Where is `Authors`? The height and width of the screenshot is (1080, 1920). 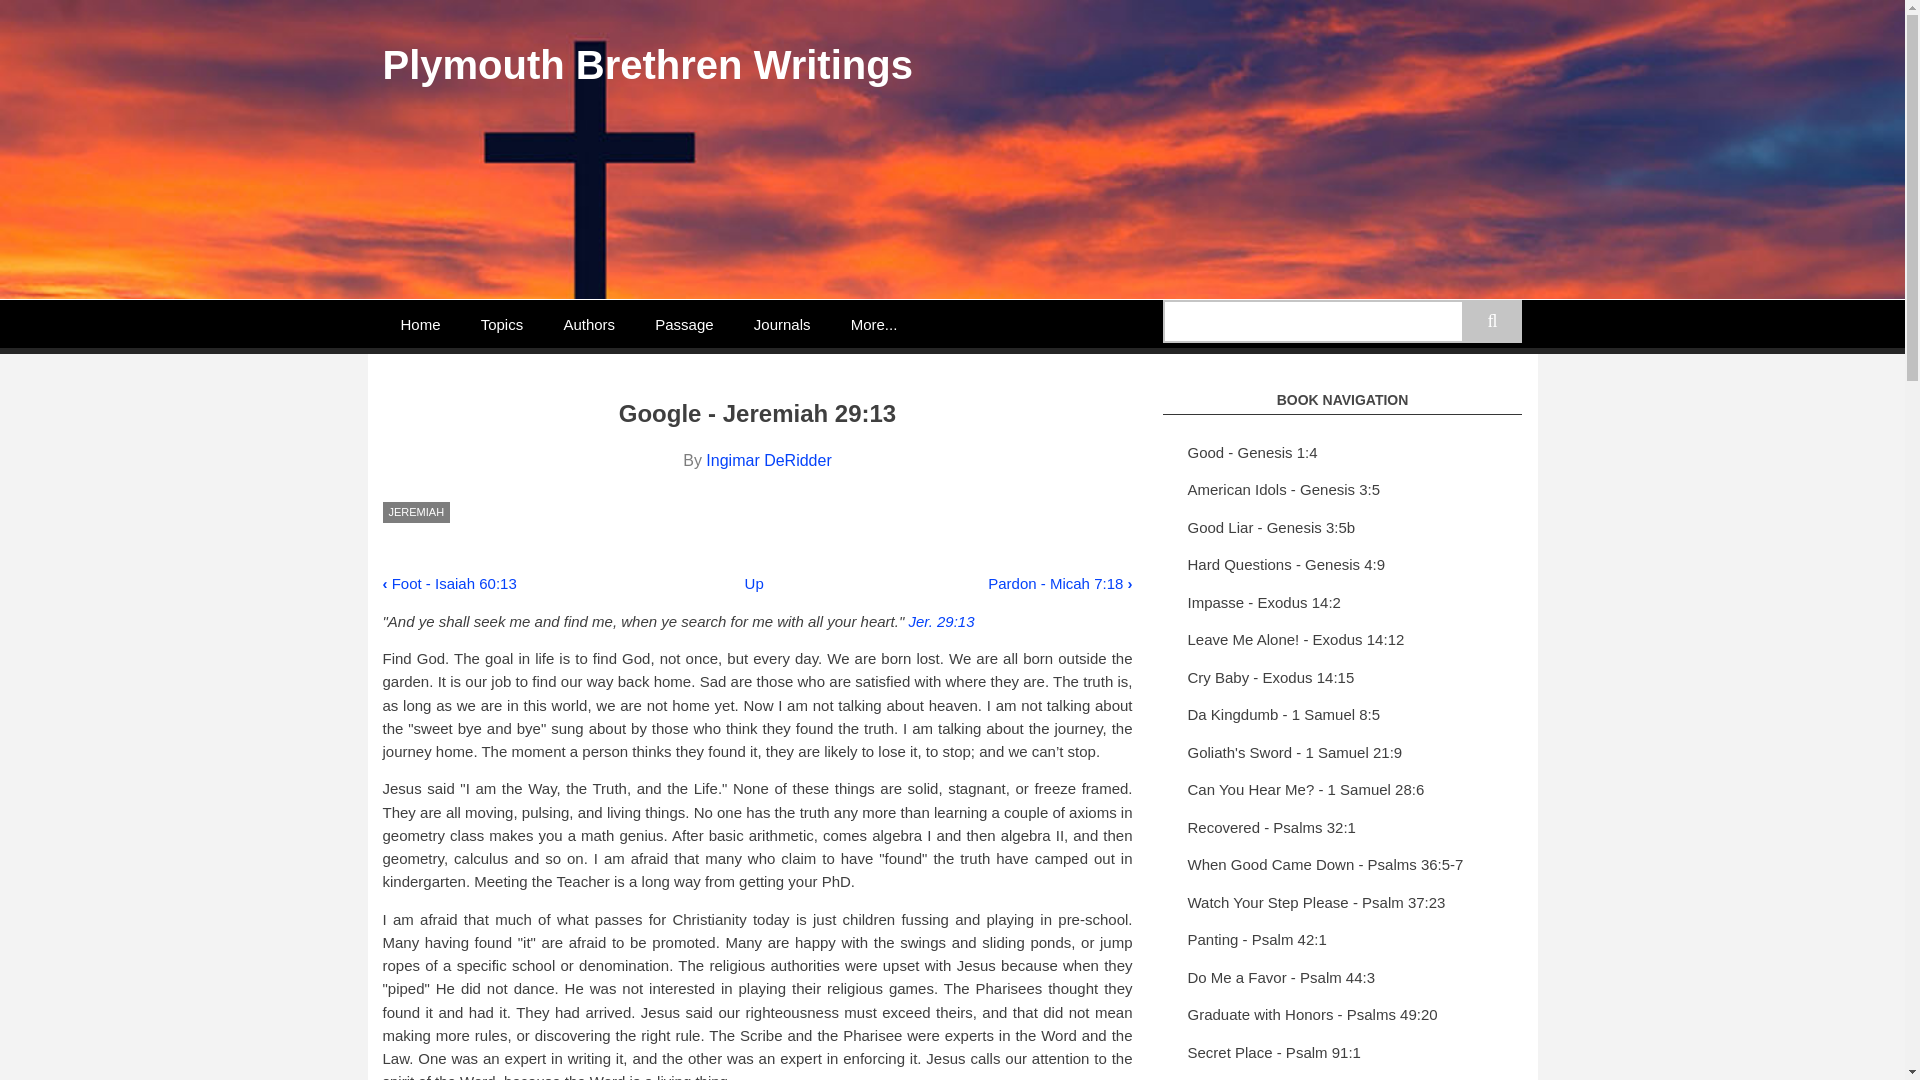
Authors is located at coordinates (589, 324).